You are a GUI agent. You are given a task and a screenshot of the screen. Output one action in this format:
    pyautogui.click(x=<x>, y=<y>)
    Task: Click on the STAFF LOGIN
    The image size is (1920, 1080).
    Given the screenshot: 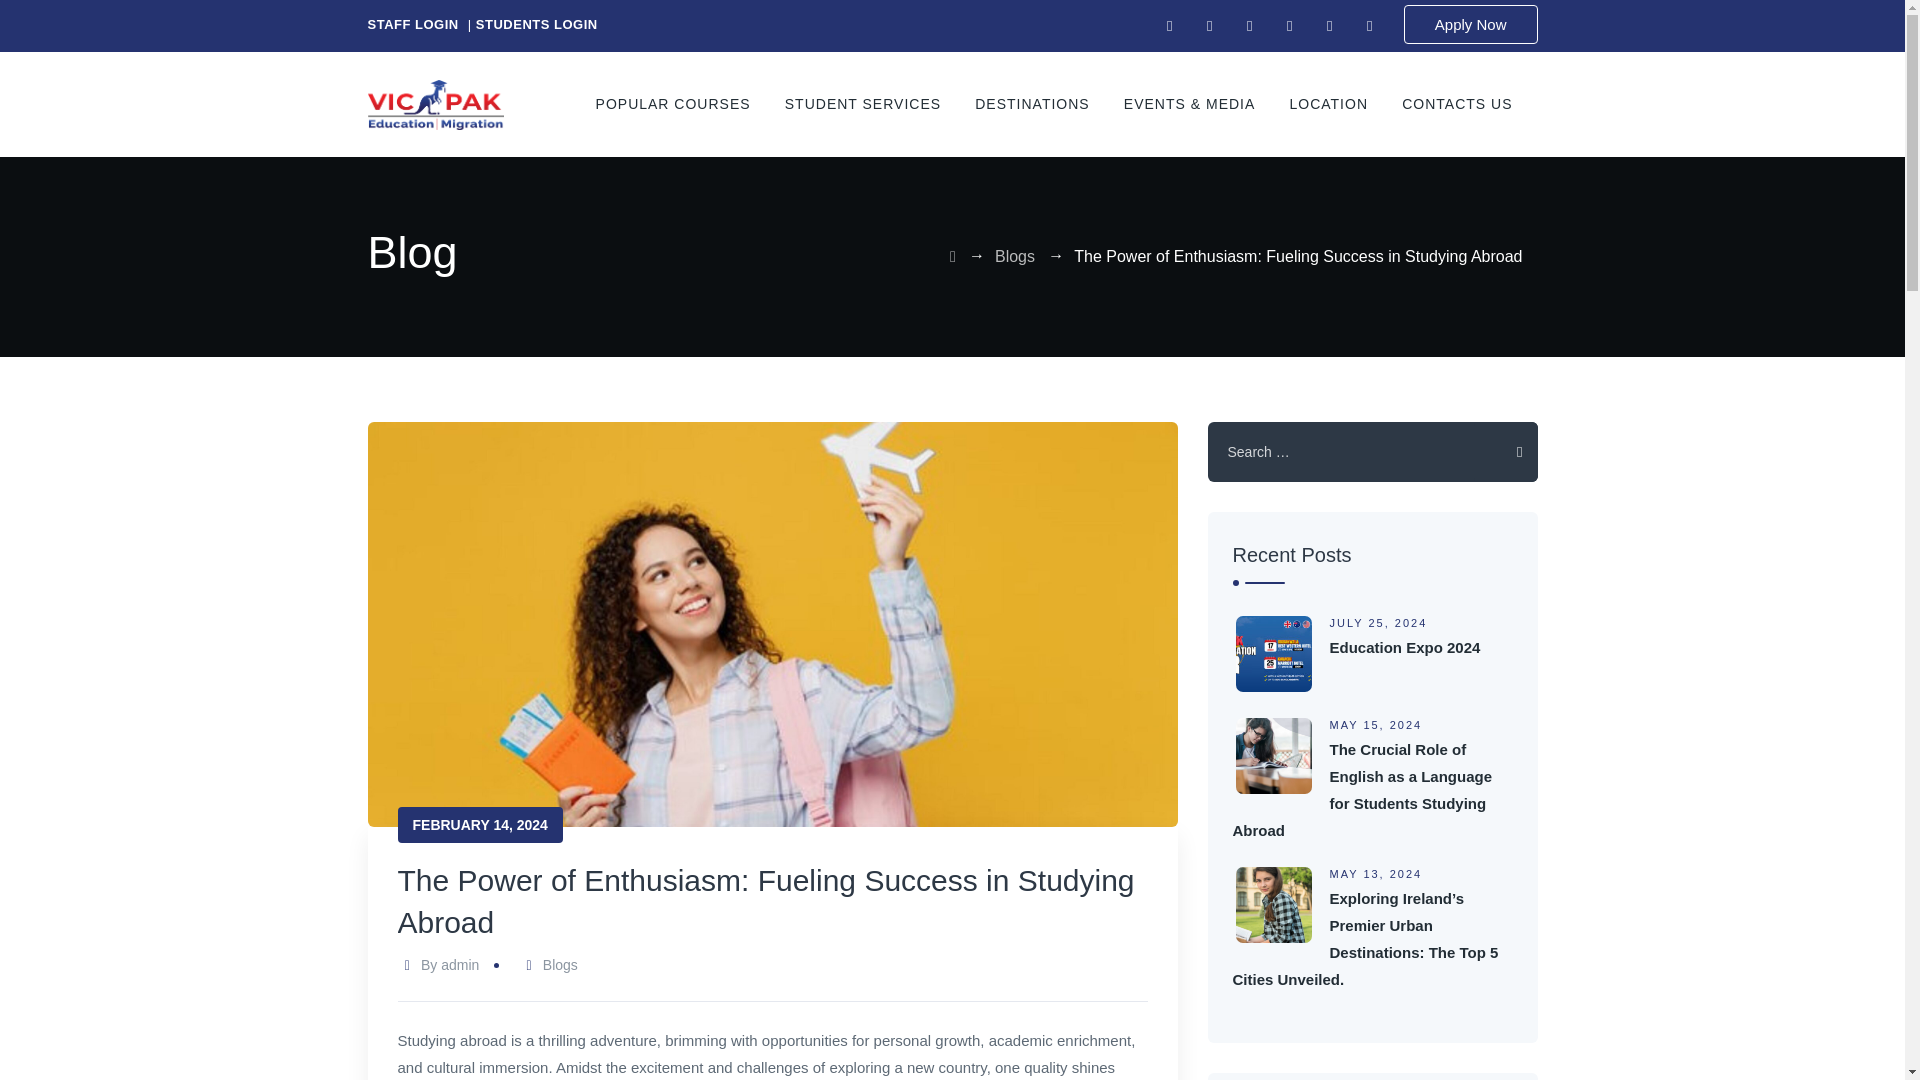 What is the action you would take?
    pyautogui.click(x=413, y=24)
    